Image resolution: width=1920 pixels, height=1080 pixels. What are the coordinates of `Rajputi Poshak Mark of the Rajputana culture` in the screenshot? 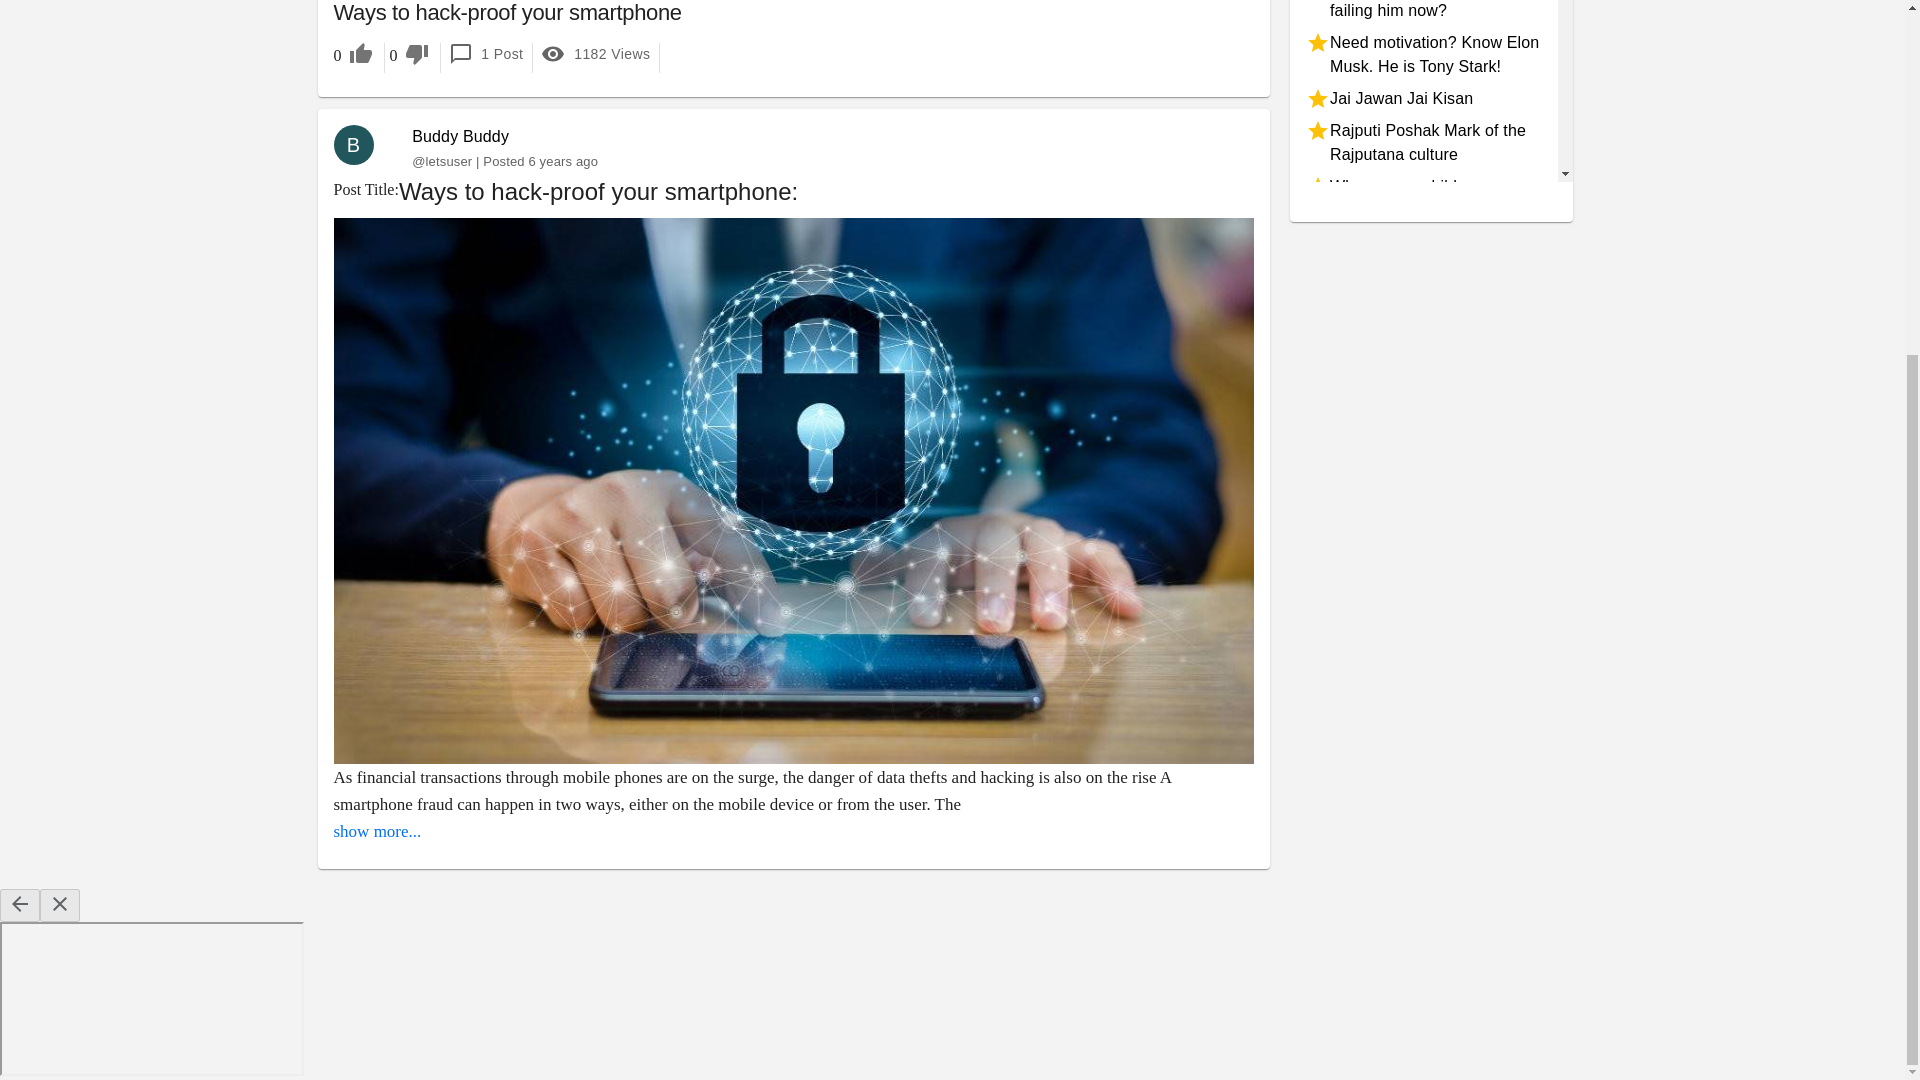 It's located at (1423, 142).